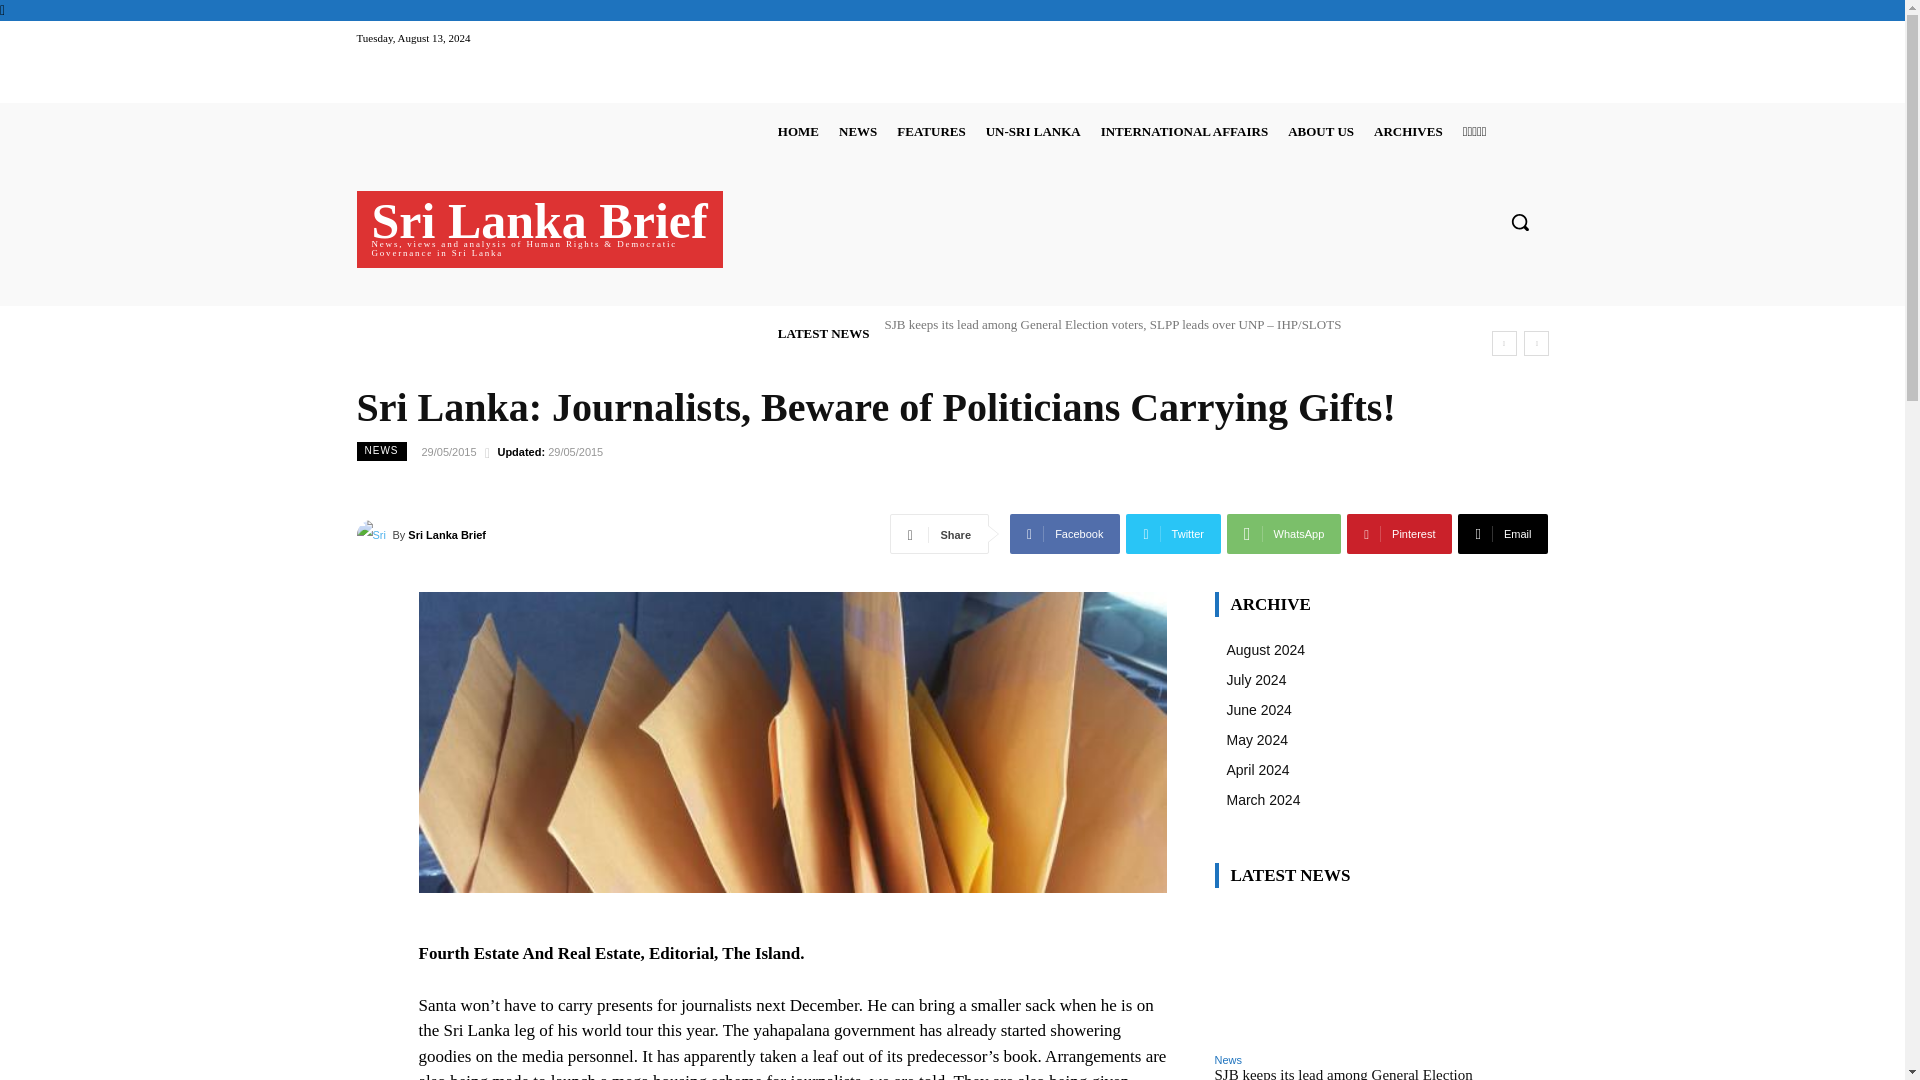 The height and width of the screenshot is (1080, 1920). Describe the element at coordinates (1408, 130) in the screenshot. I see `ARCHIVES` at that location.